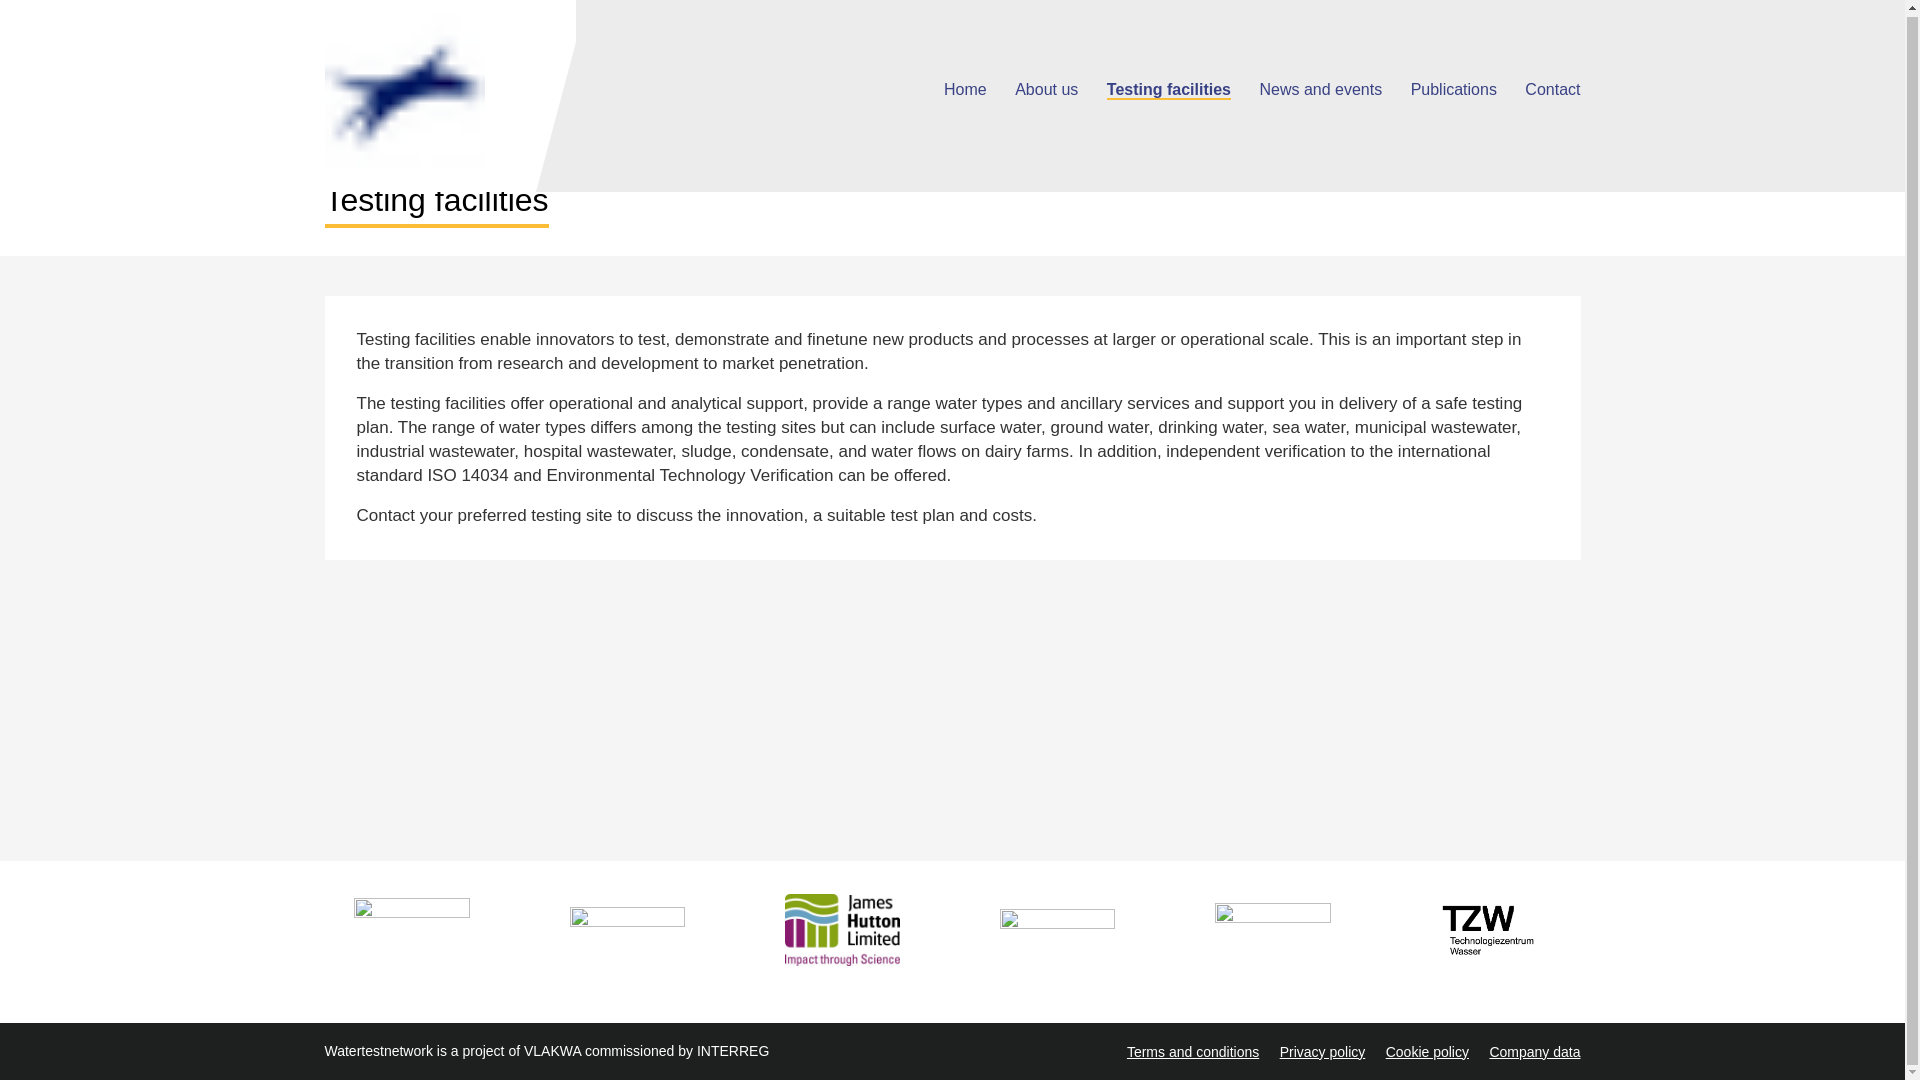 This screenshot has width=1920, height=1080. I want to click on HOME, so click(348, 122).